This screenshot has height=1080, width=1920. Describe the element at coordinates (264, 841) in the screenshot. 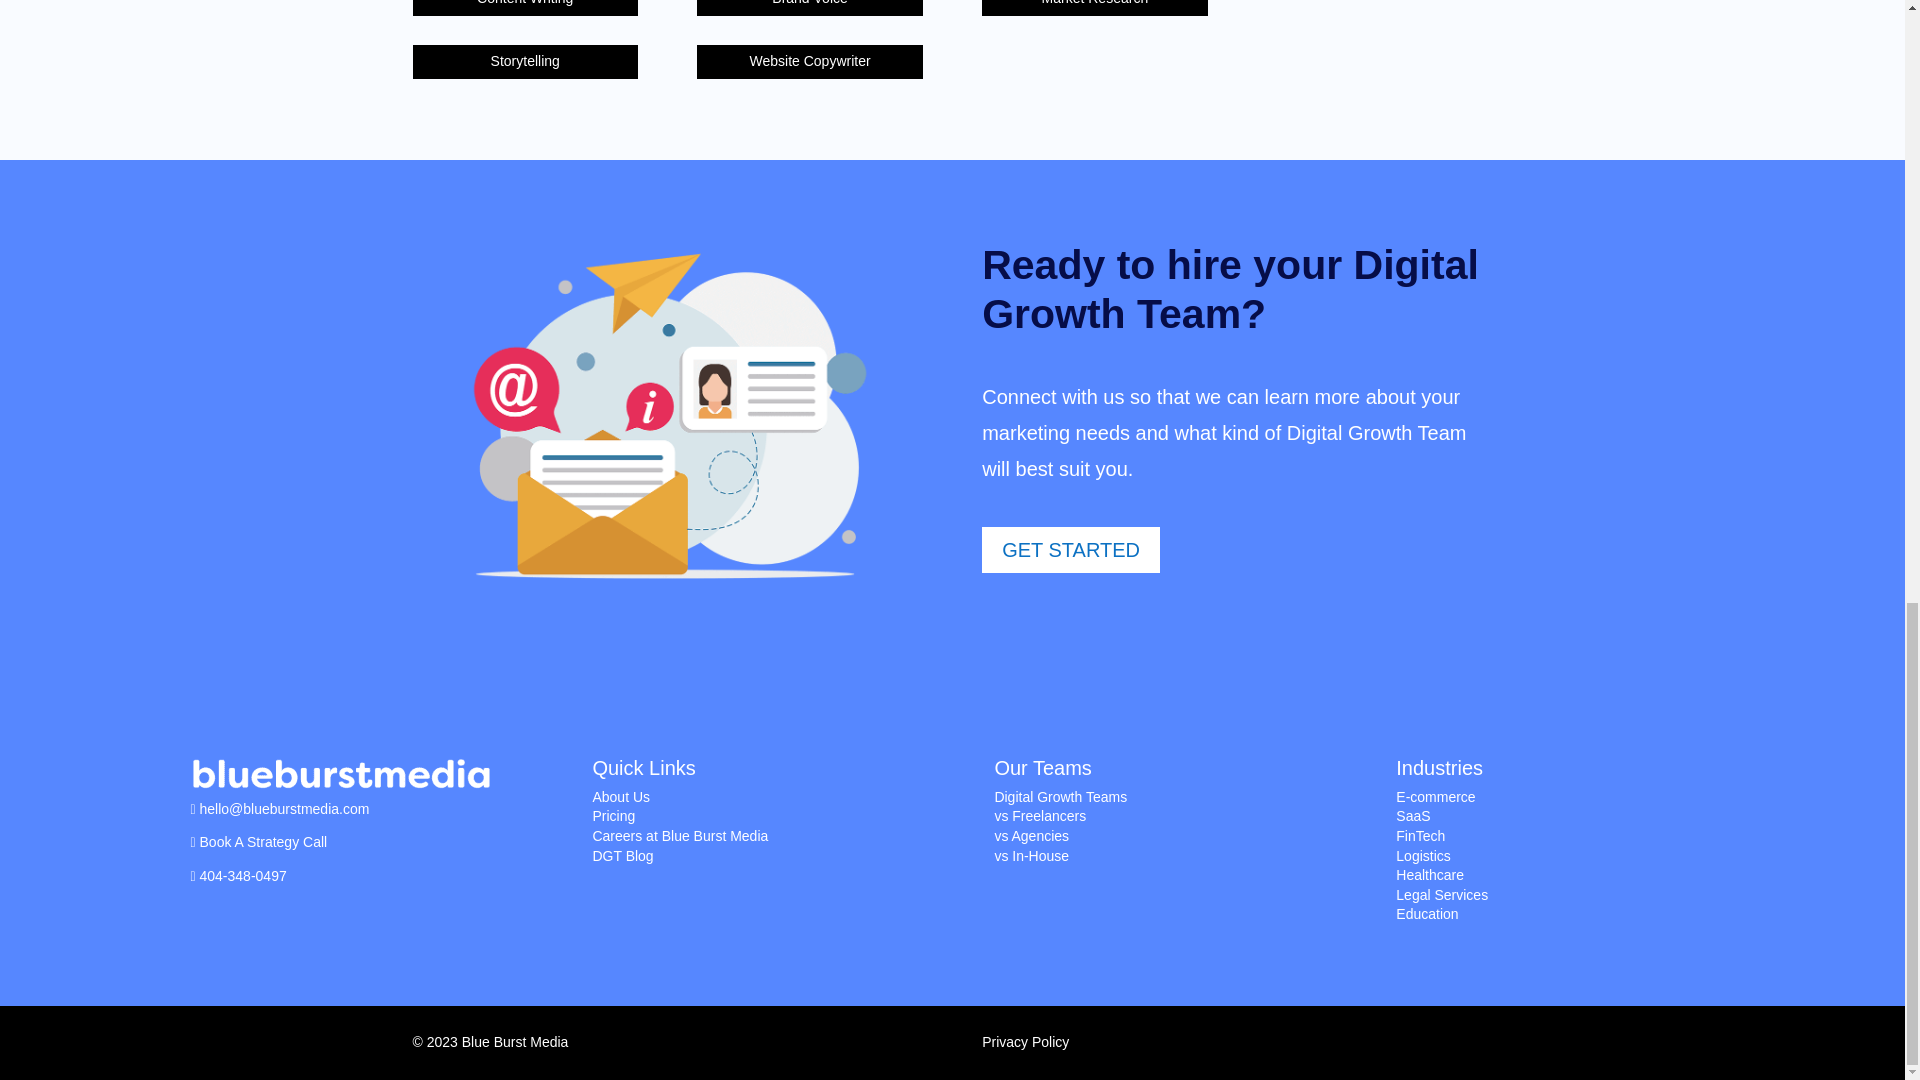

I see `Book A Strategy Call` at that location.